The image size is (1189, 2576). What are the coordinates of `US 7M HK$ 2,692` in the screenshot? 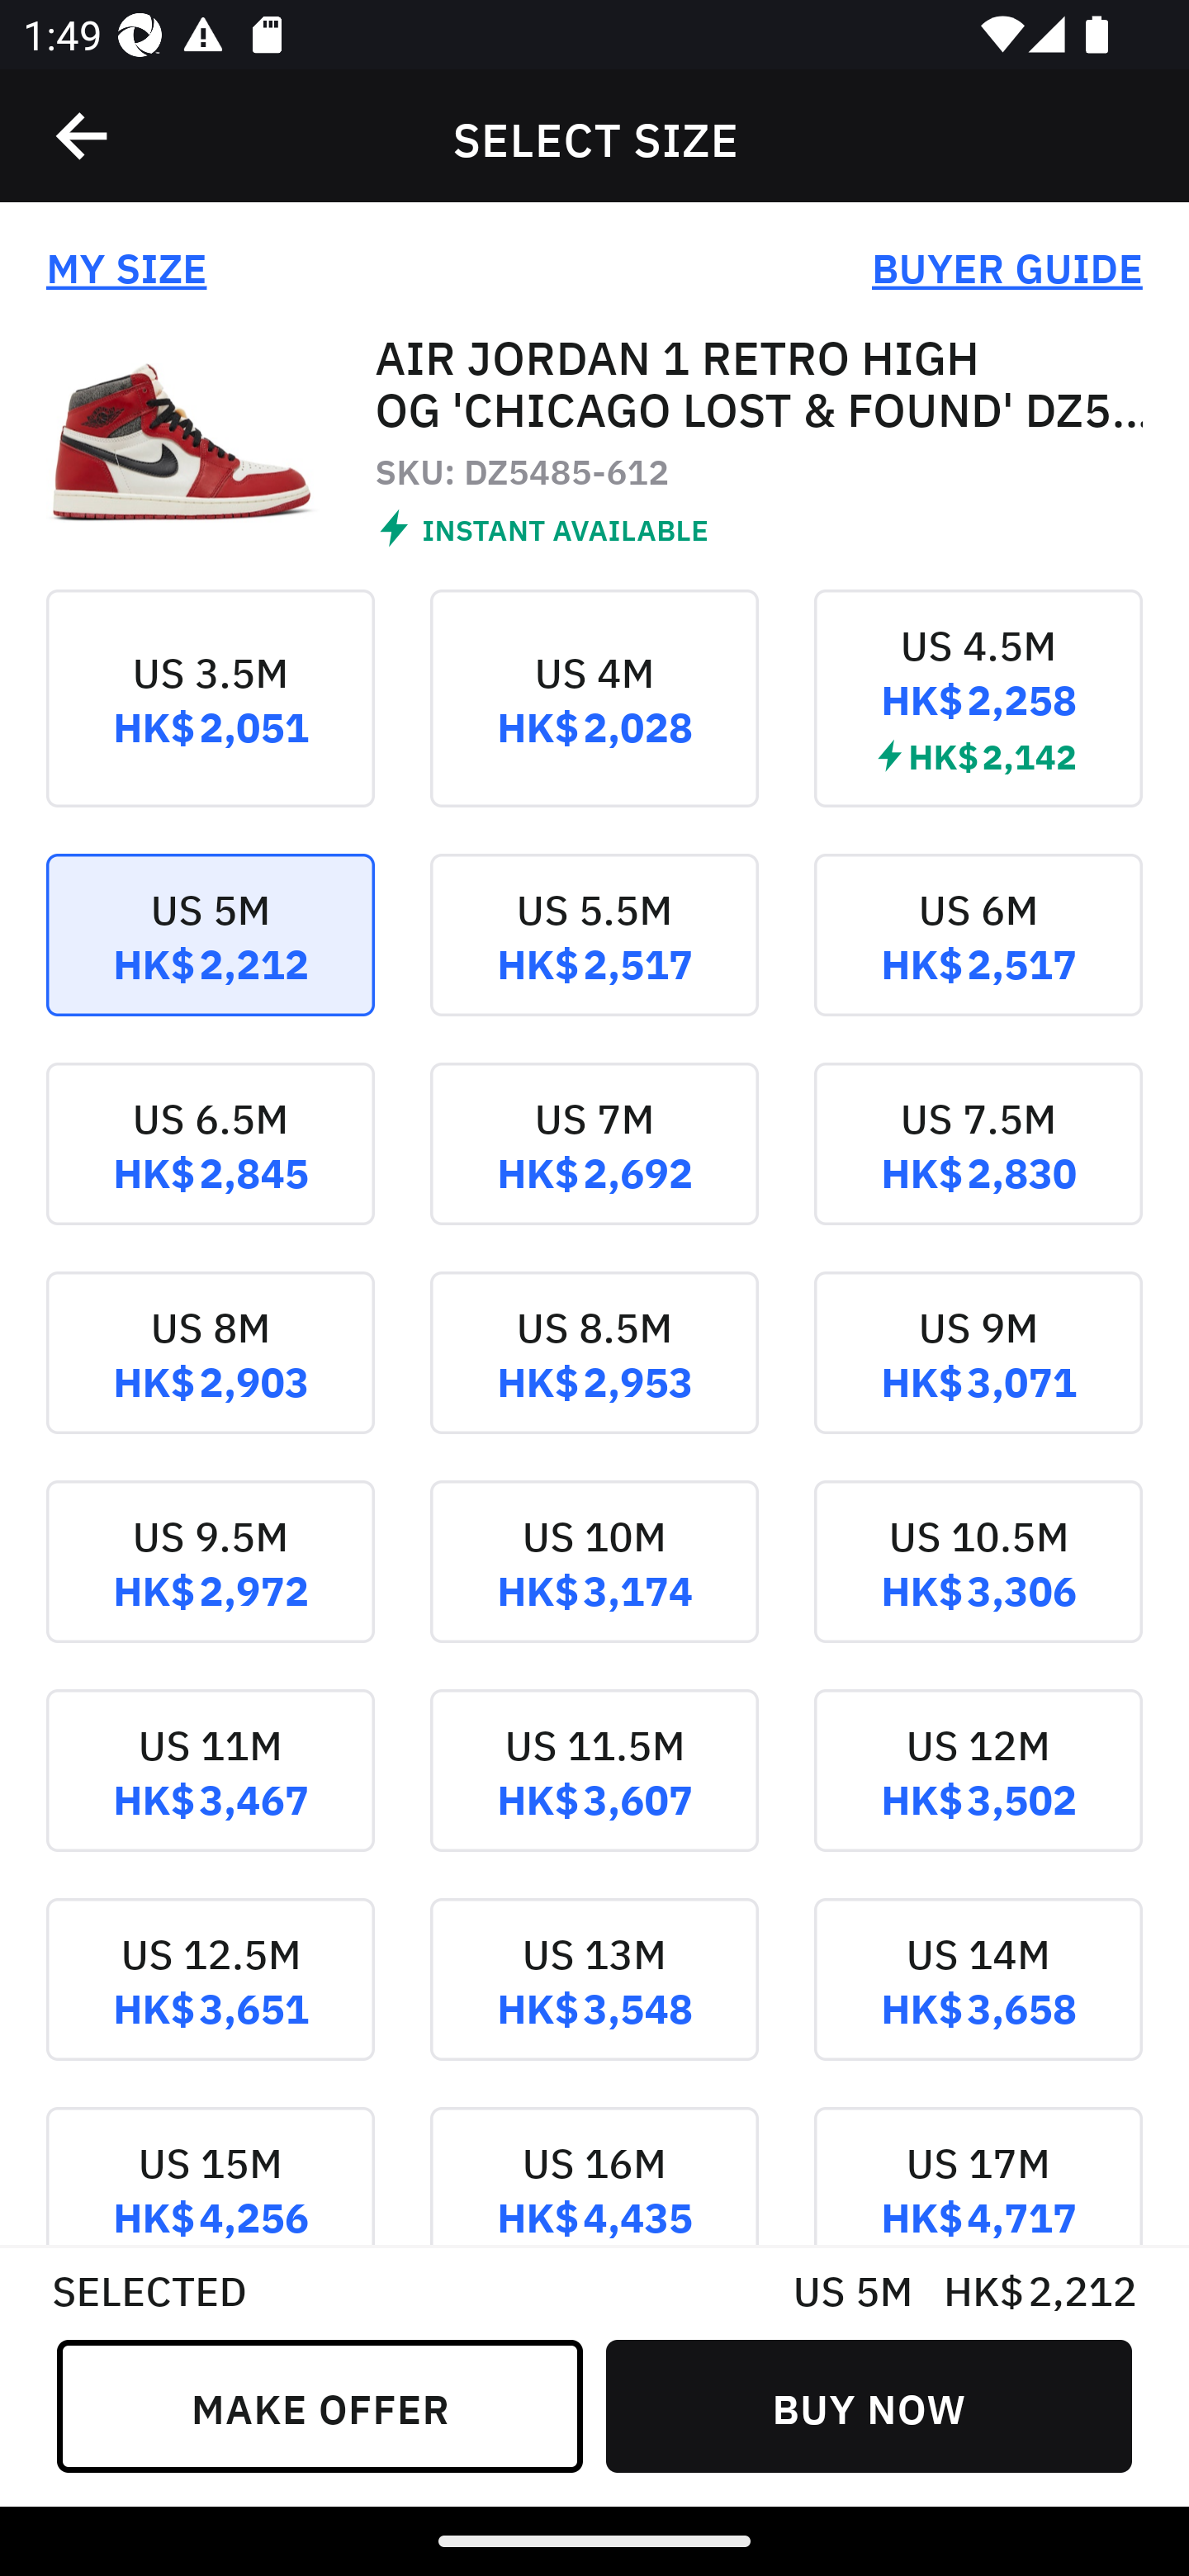 It's located at (594, 1167).